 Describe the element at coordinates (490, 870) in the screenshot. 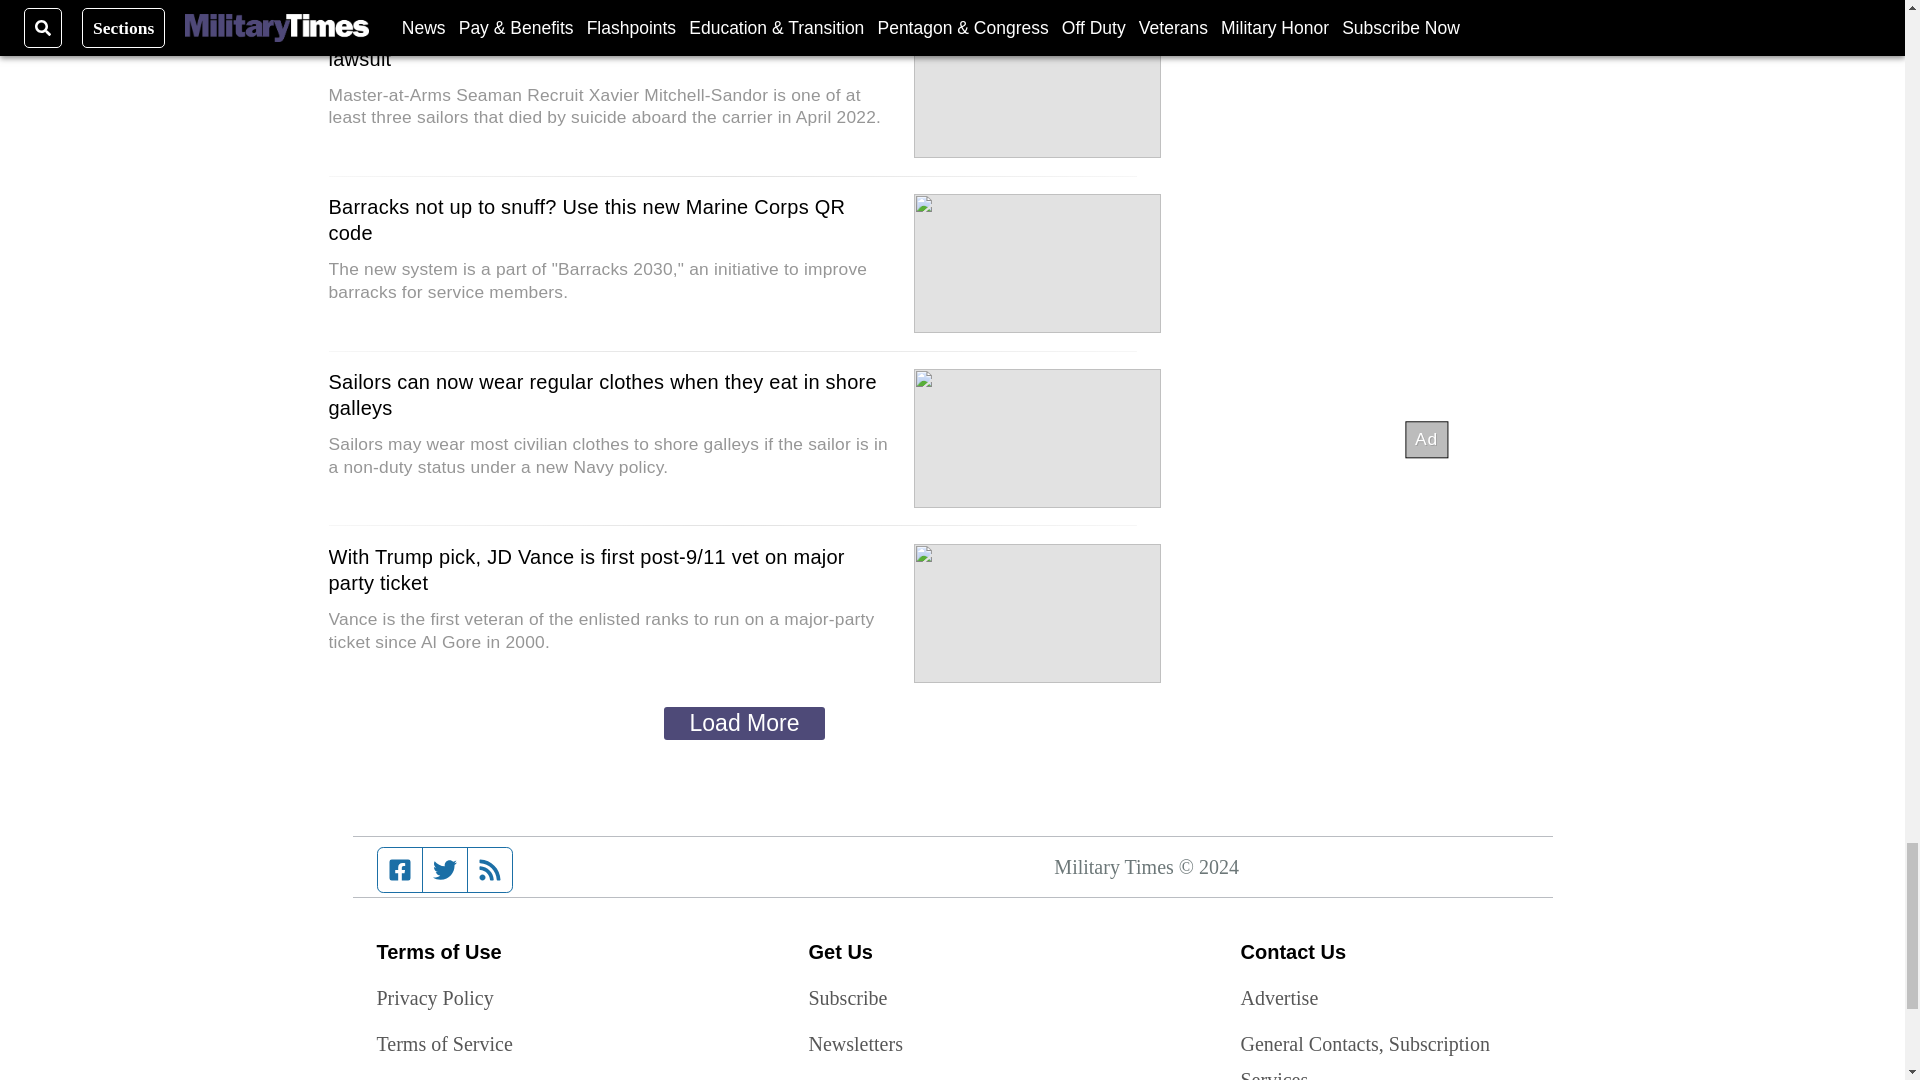

I see `RSS feed` at that location.